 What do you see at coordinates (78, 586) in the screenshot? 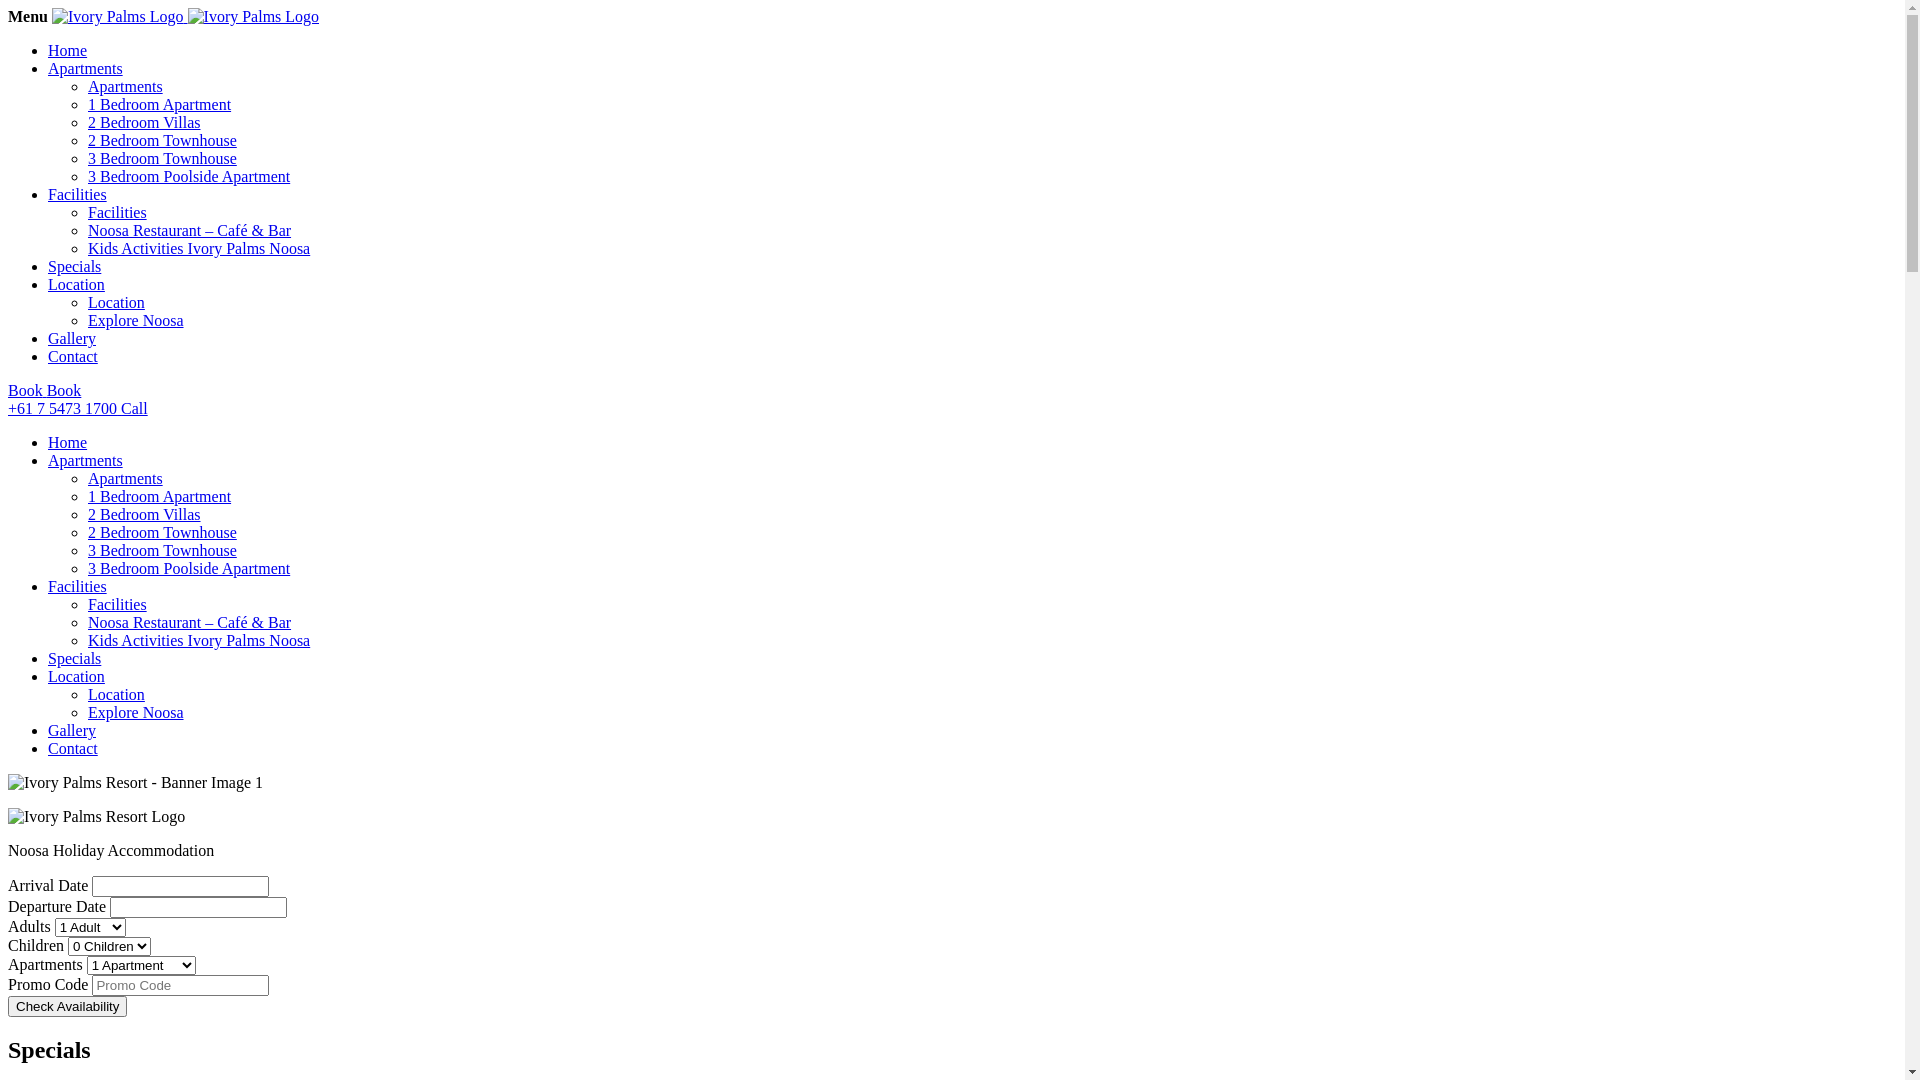
I see `Facilities` at bounding box center [78, 586].